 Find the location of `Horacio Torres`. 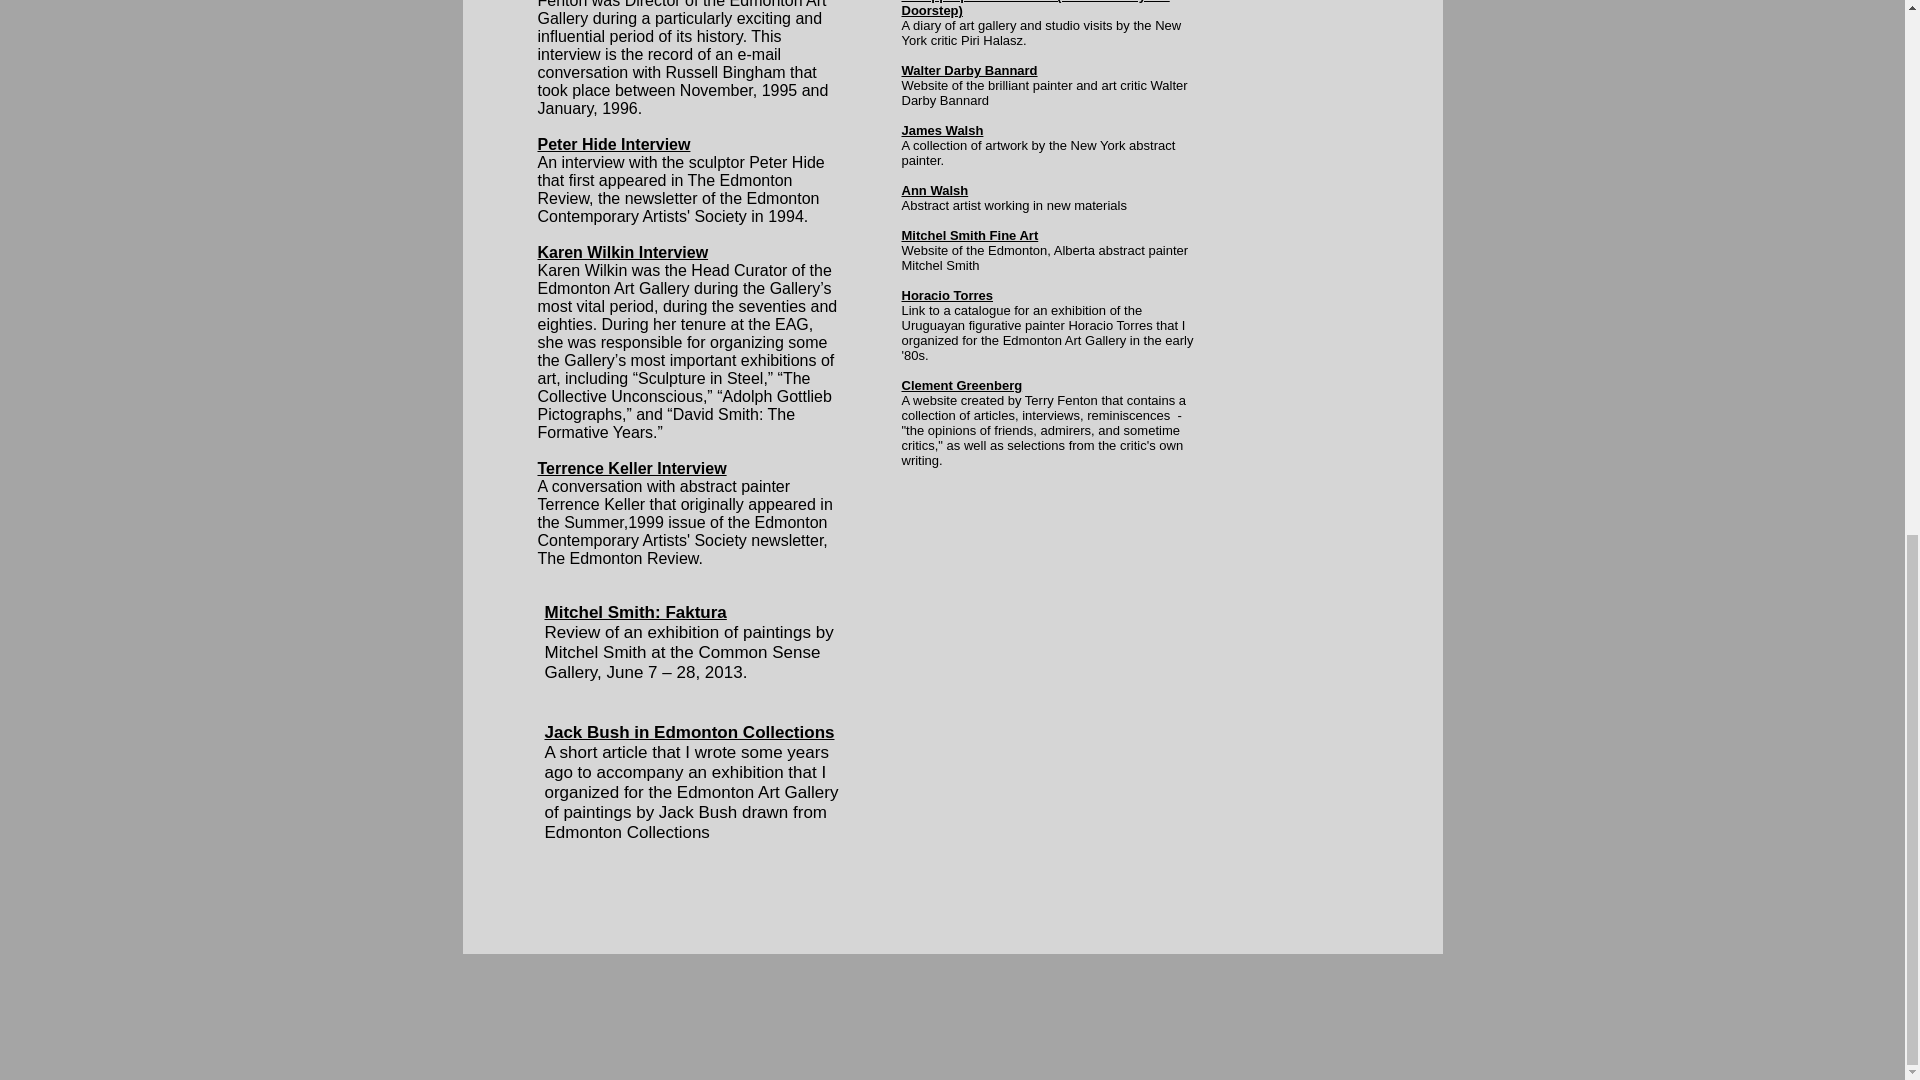

Horacio Torres is located at coordinates (948, 296).